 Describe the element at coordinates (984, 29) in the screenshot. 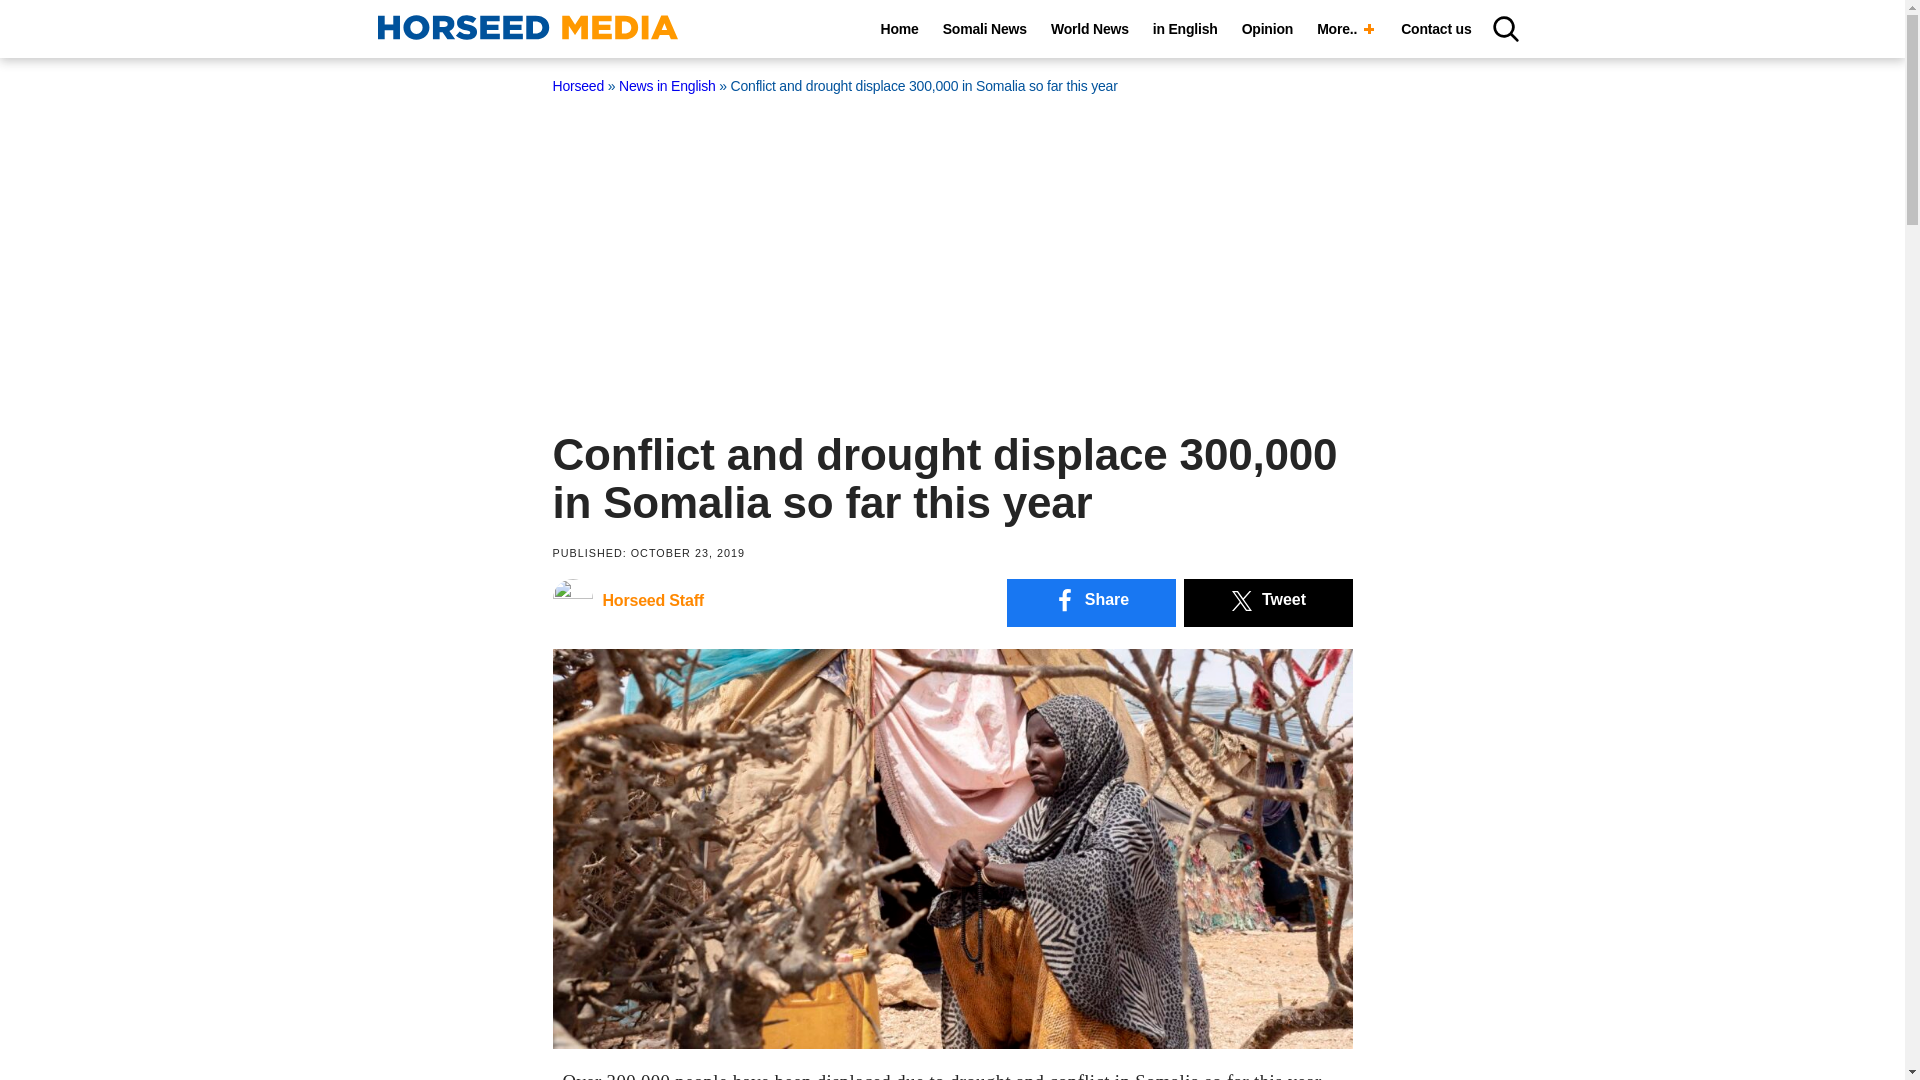

I see `Somali News` at that location.